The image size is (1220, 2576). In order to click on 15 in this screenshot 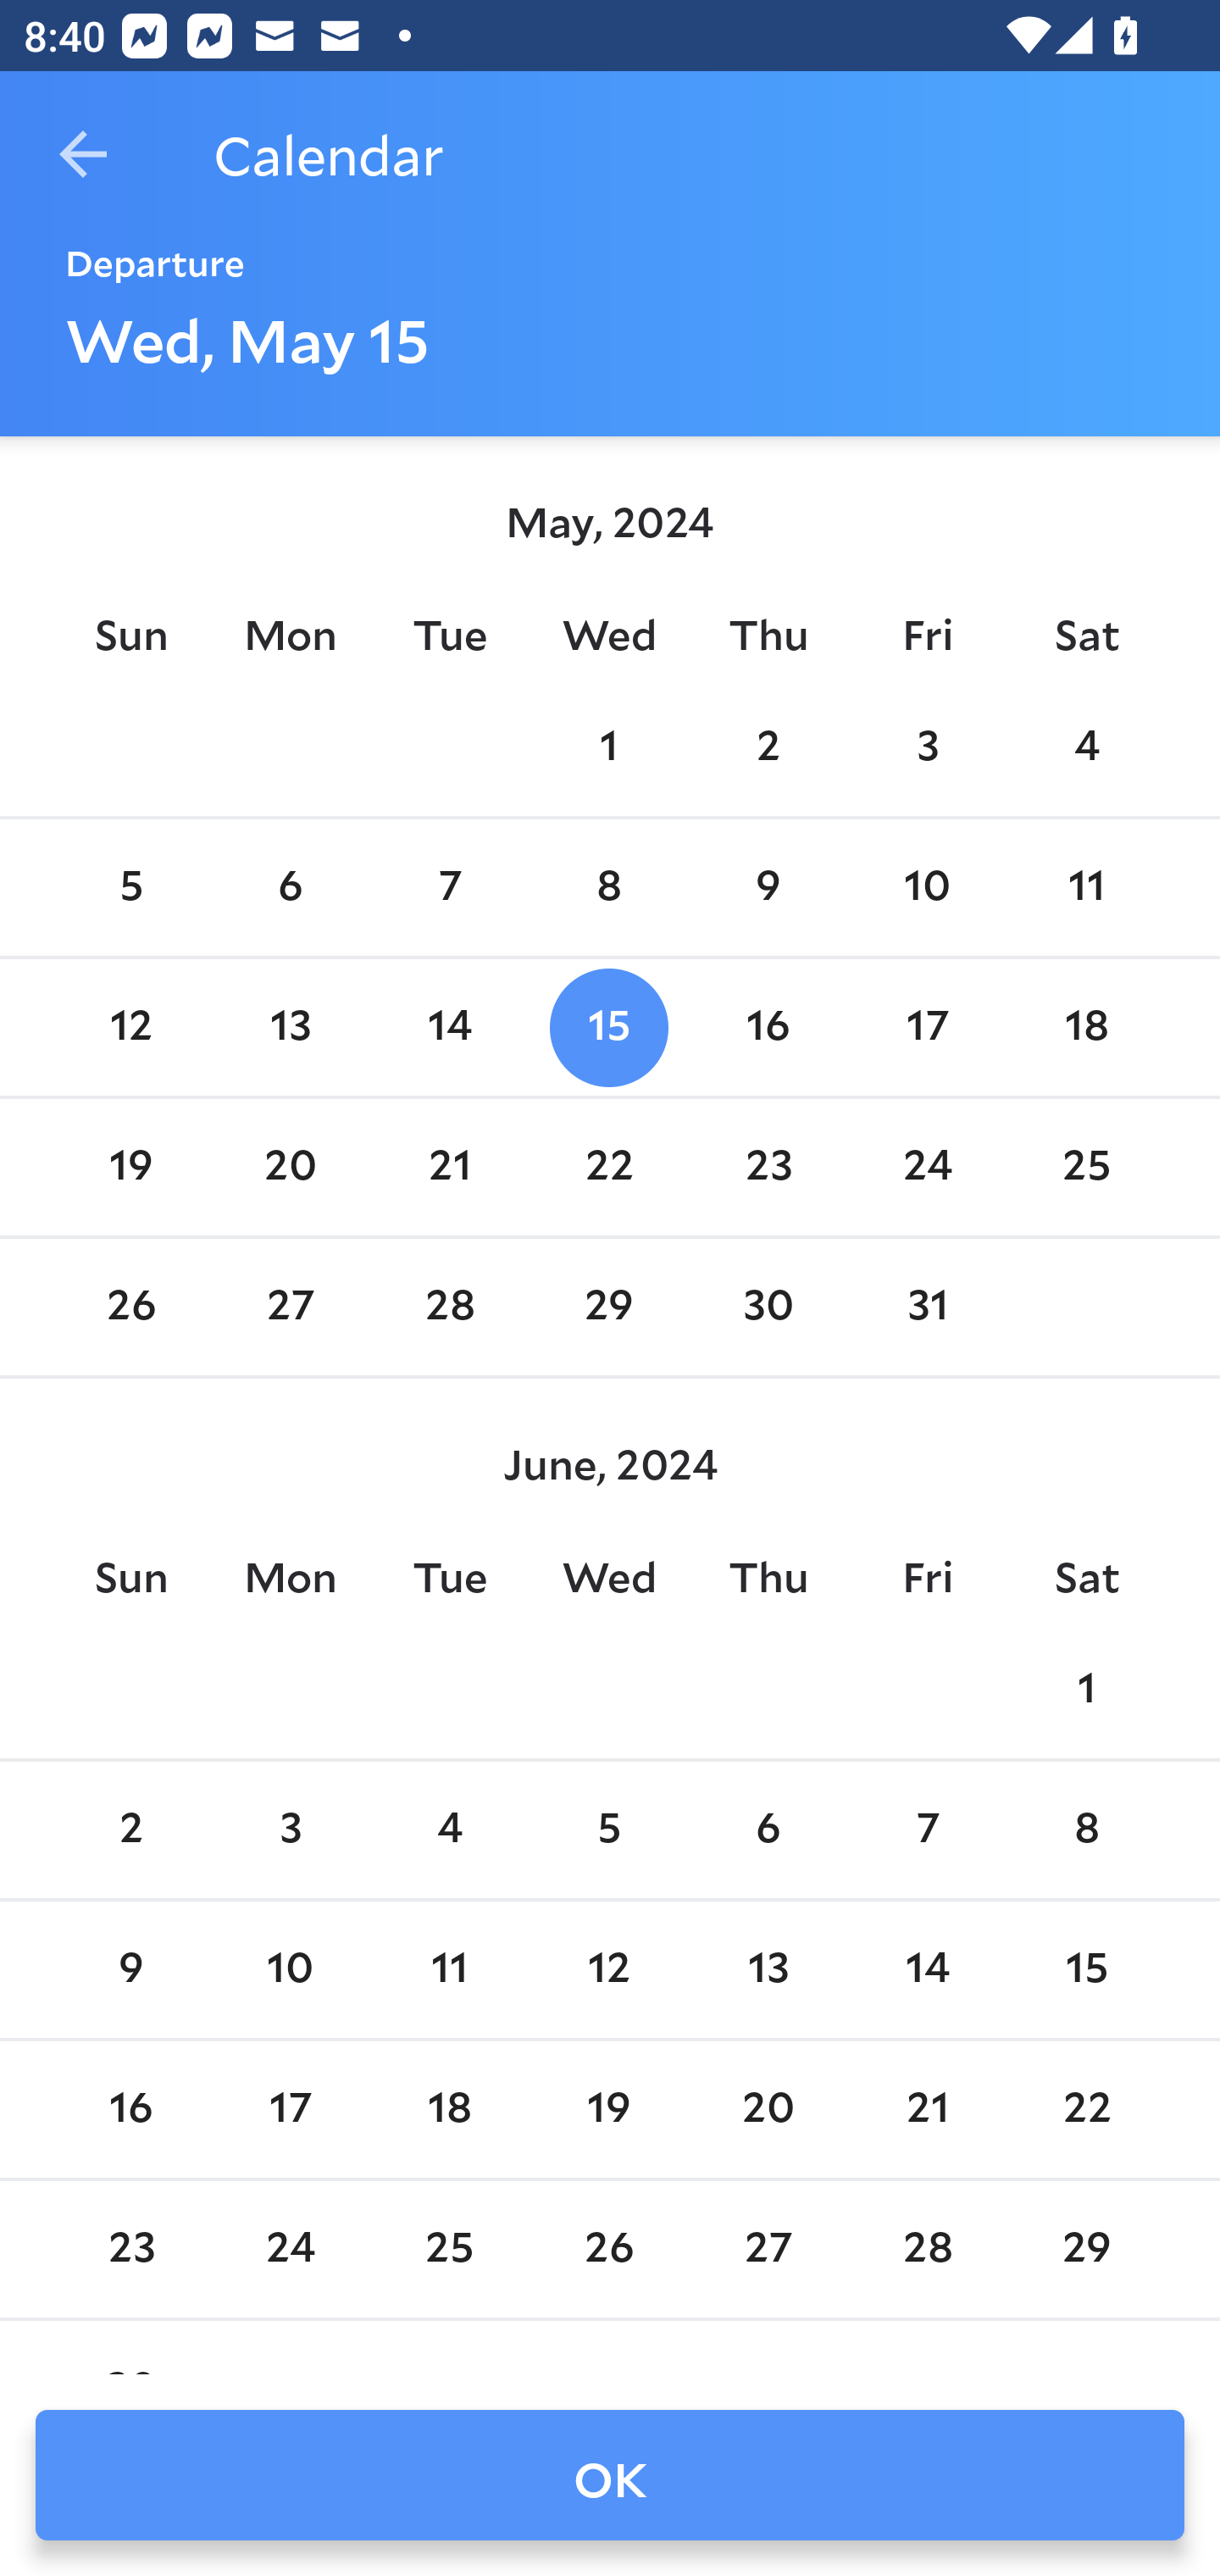, I will do `click(1086, 1970)`.